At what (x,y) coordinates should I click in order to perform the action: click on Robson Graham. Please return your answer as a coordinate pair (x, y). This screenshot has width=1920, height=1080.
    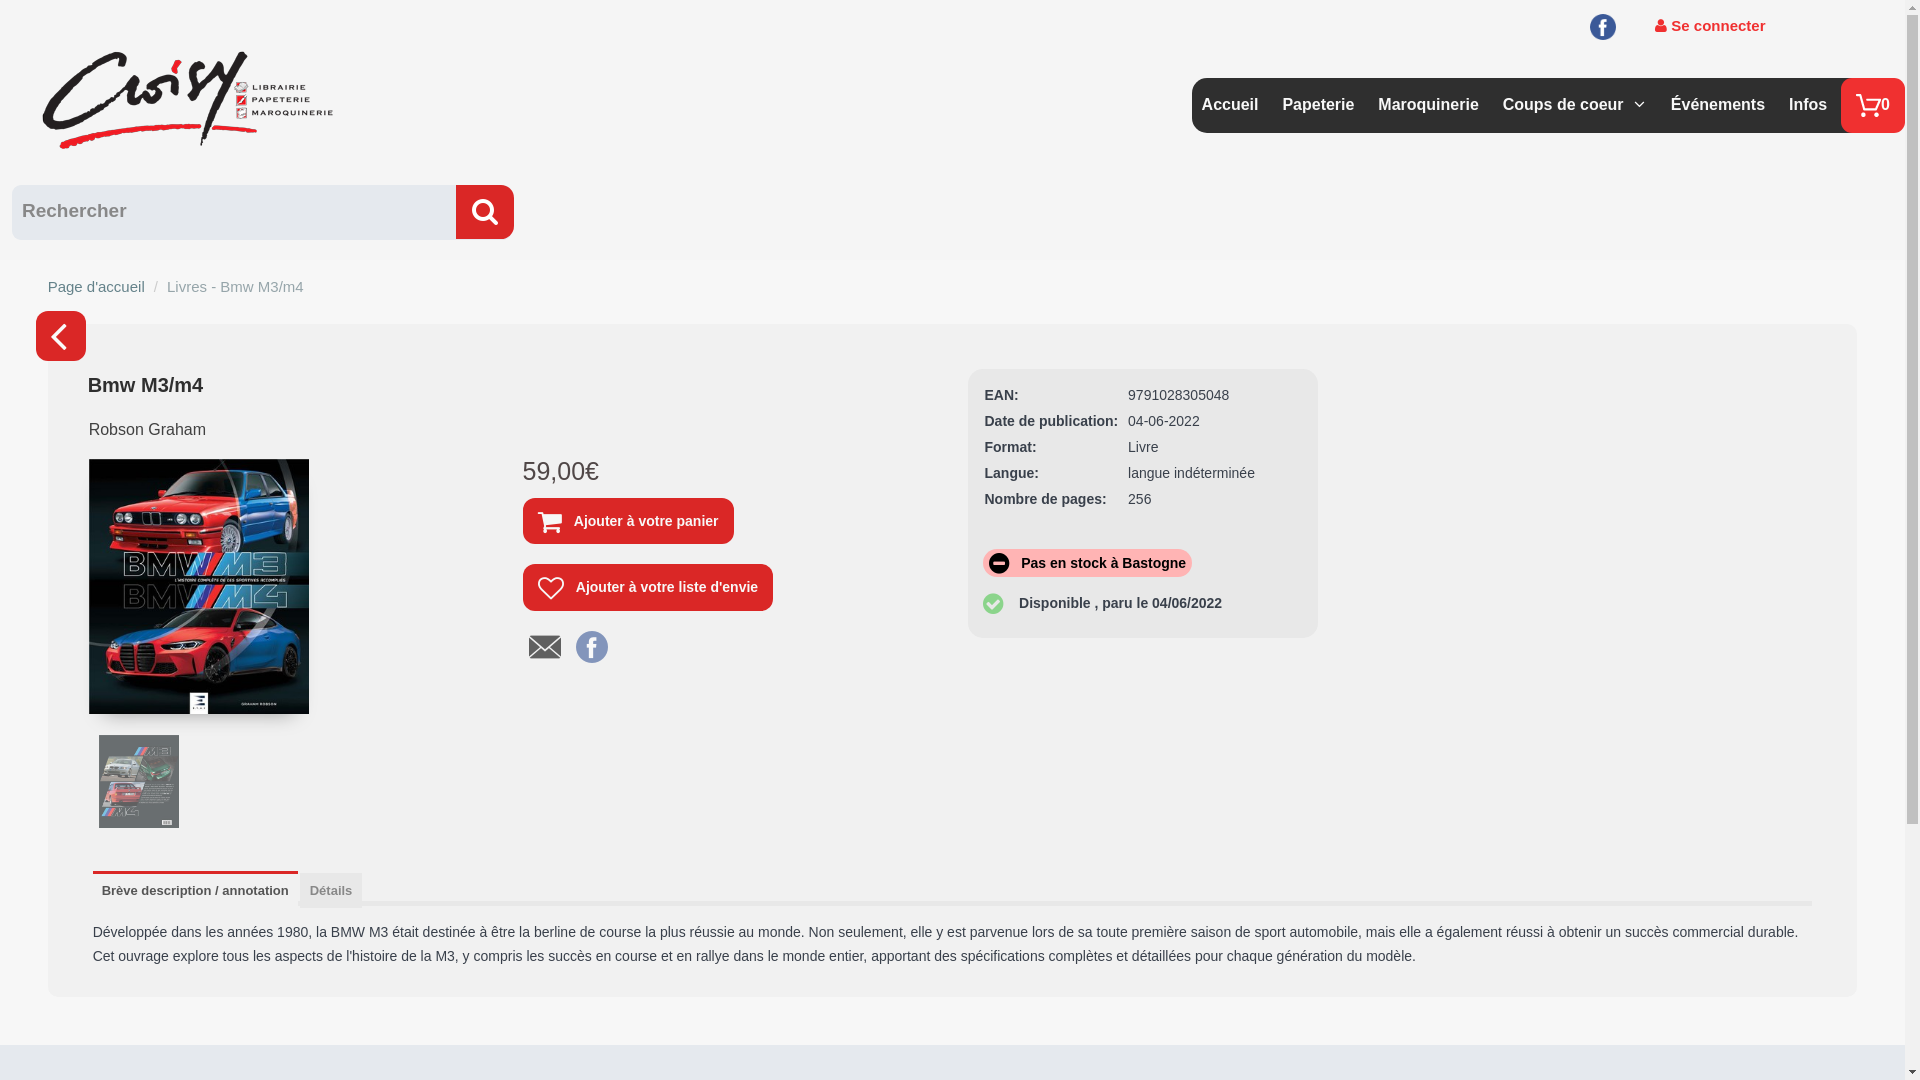
    Looking at the image, I should click on (148, 430).